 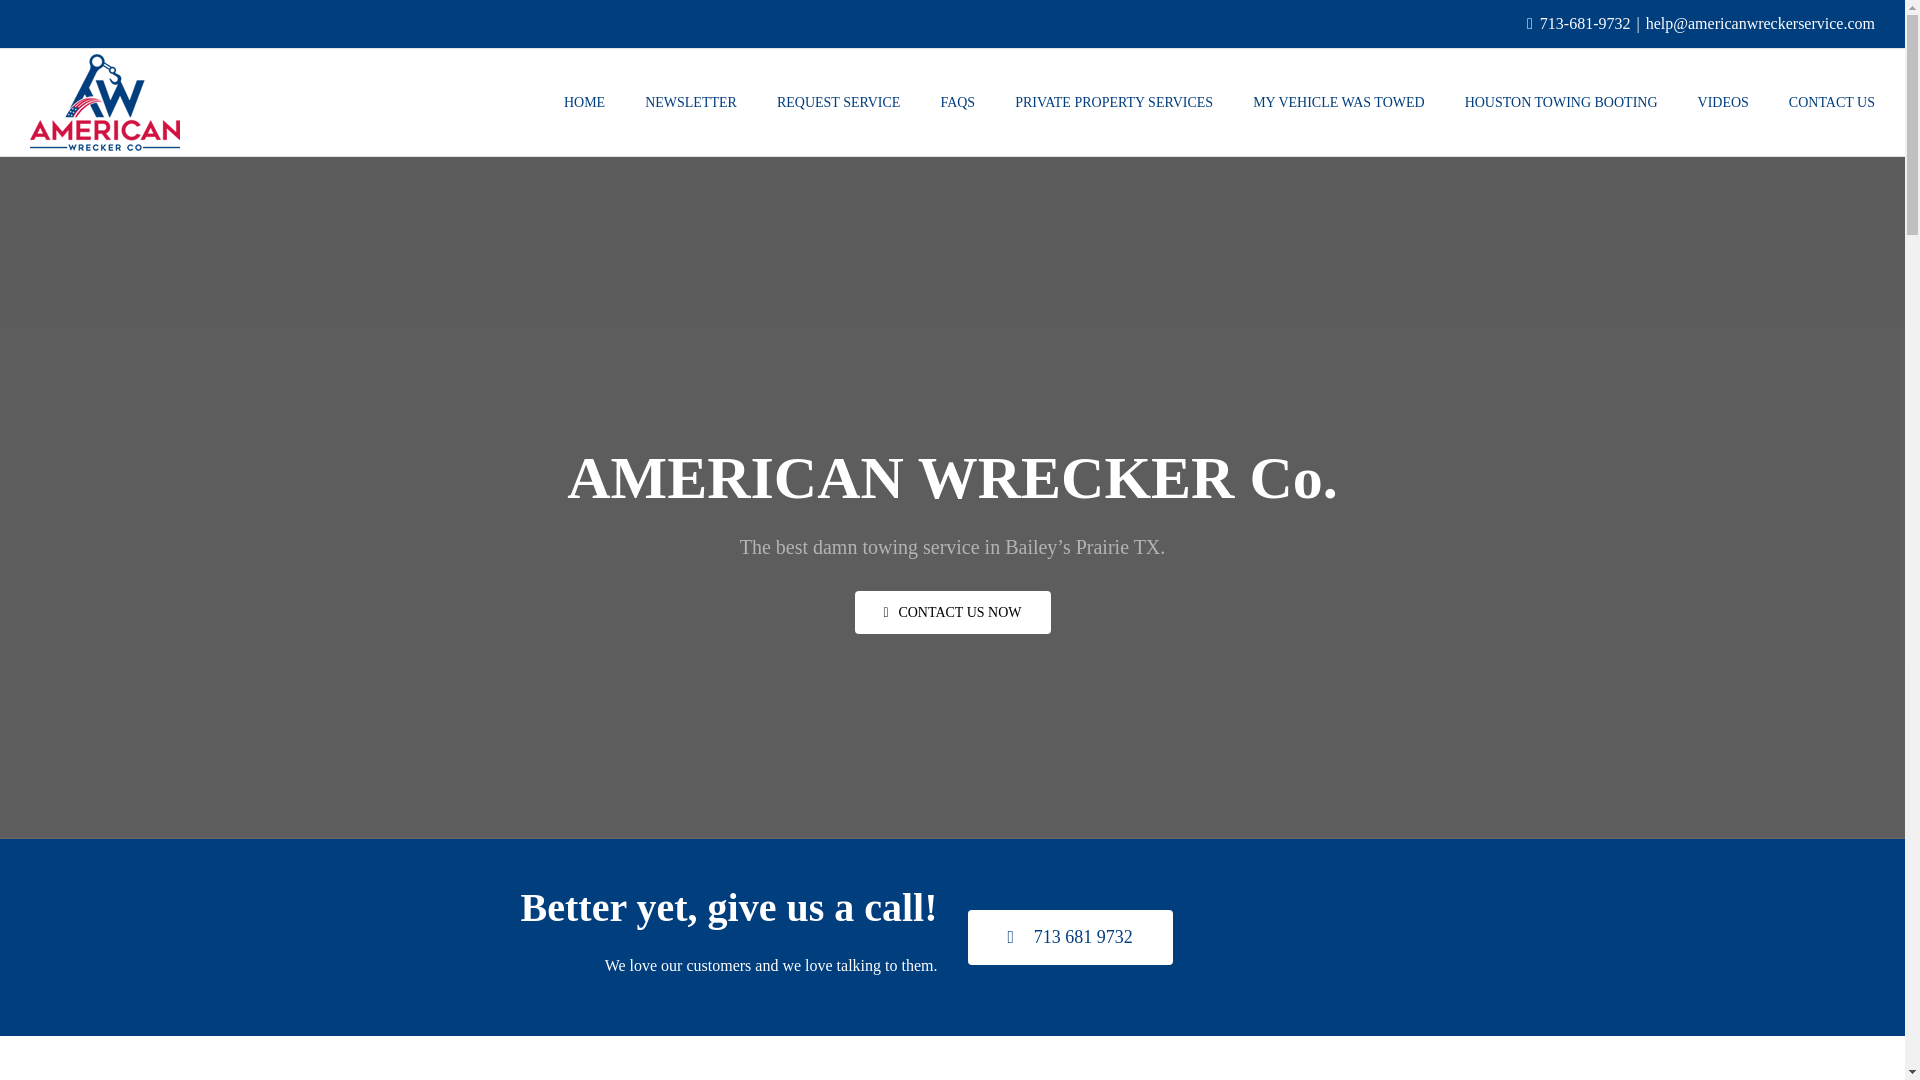 What do you see at coordinates (1561, 102) in the screenshot?
I see `HOUSTON TOWING BOOTING` at bounding box center [1561, 102].